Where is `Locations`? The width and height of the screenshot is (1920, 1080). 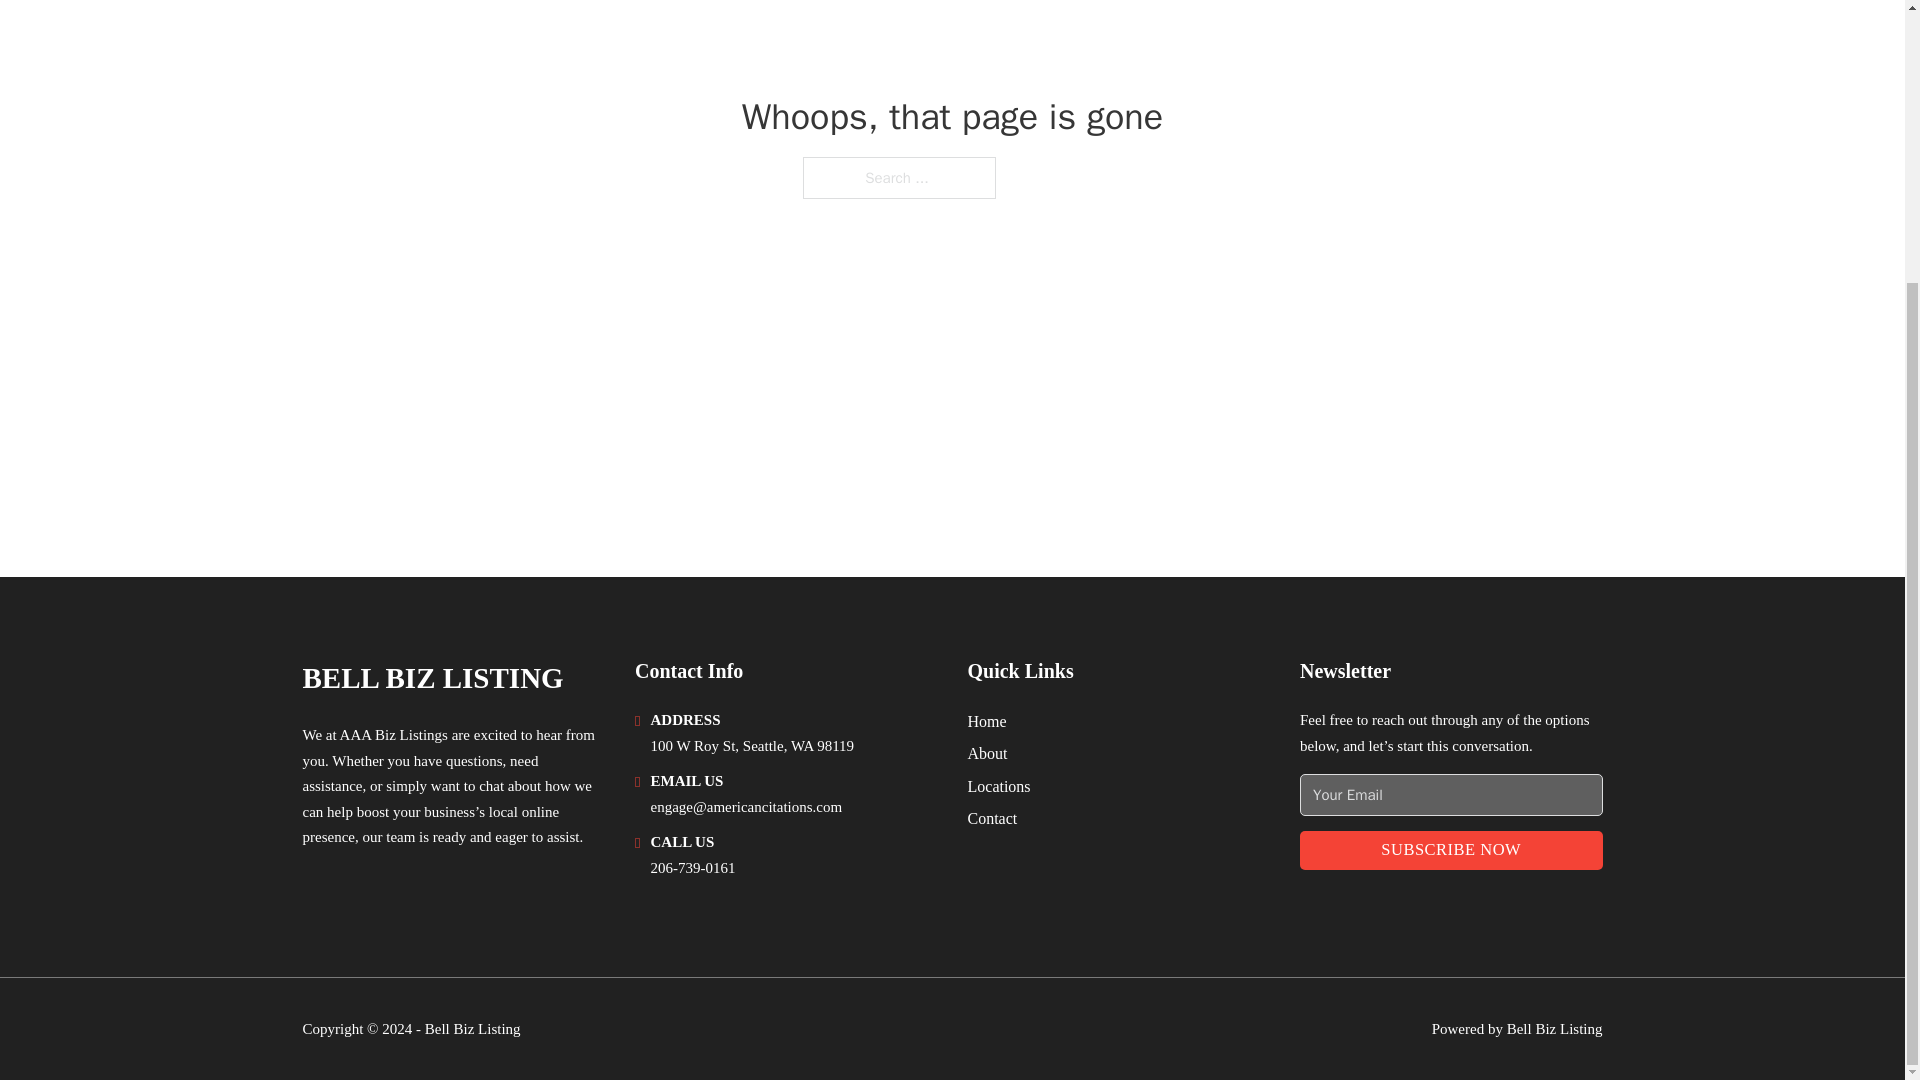
Locations is located at coordinates (999, 786).